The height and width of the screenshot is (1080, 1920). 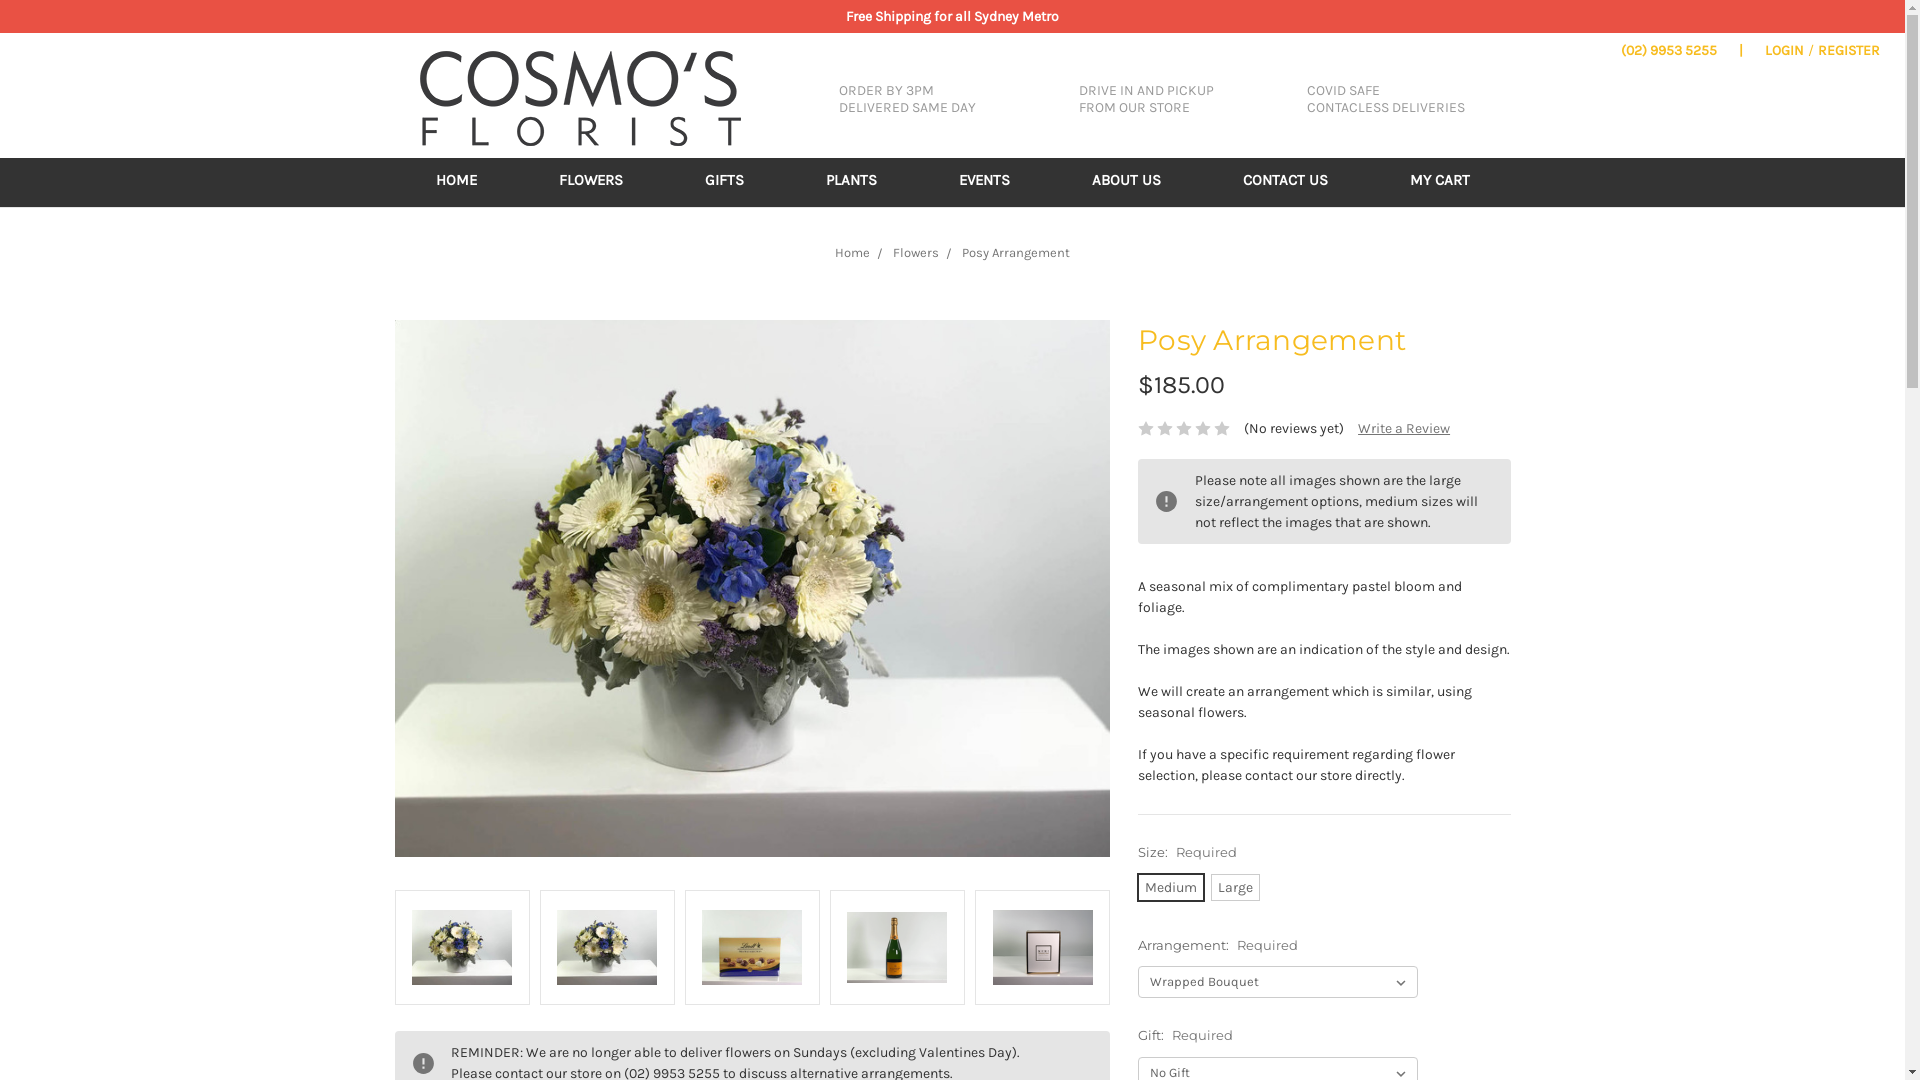 What do you see at coordinates (1284, 182) in the screenshot?
I see `CONTACT US` at bounding box center [1284, 182].